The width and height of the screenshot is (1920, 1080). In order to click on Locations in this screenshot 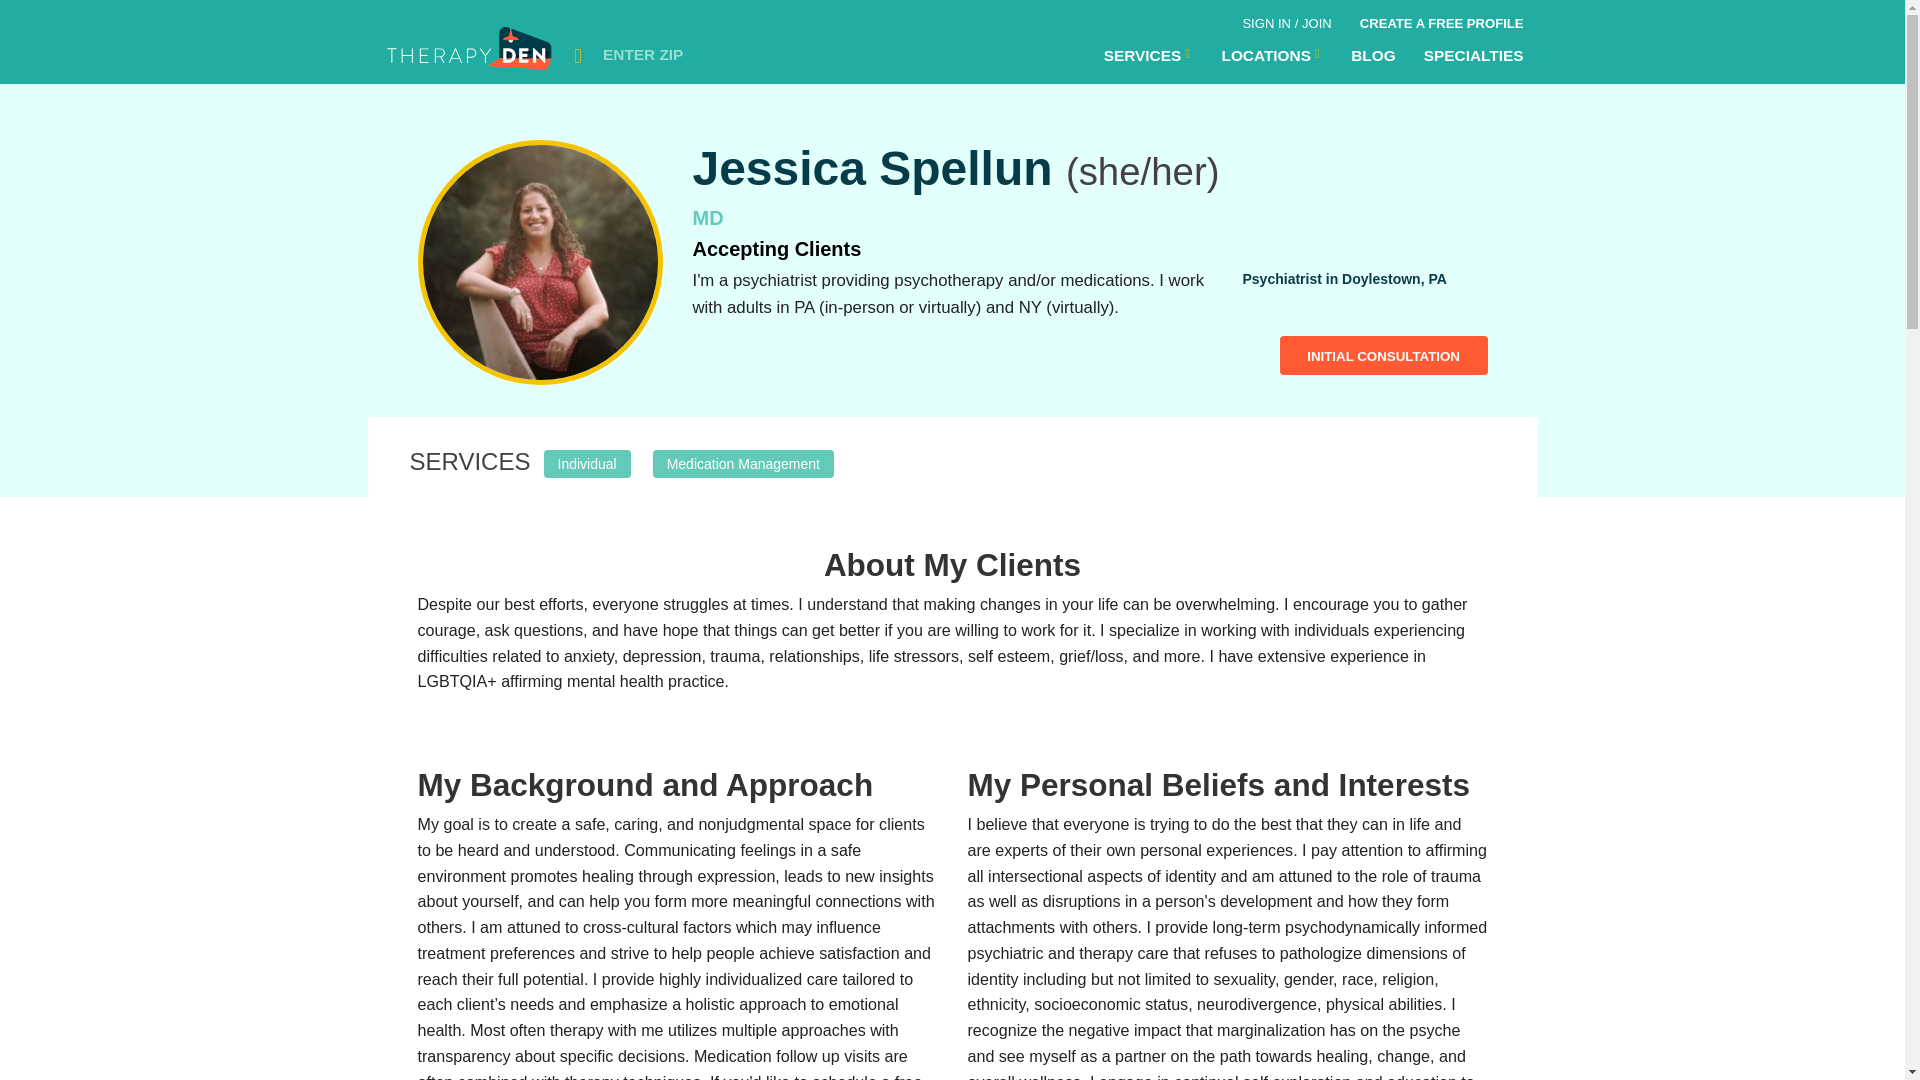, I will do `click(1148, 55)`.